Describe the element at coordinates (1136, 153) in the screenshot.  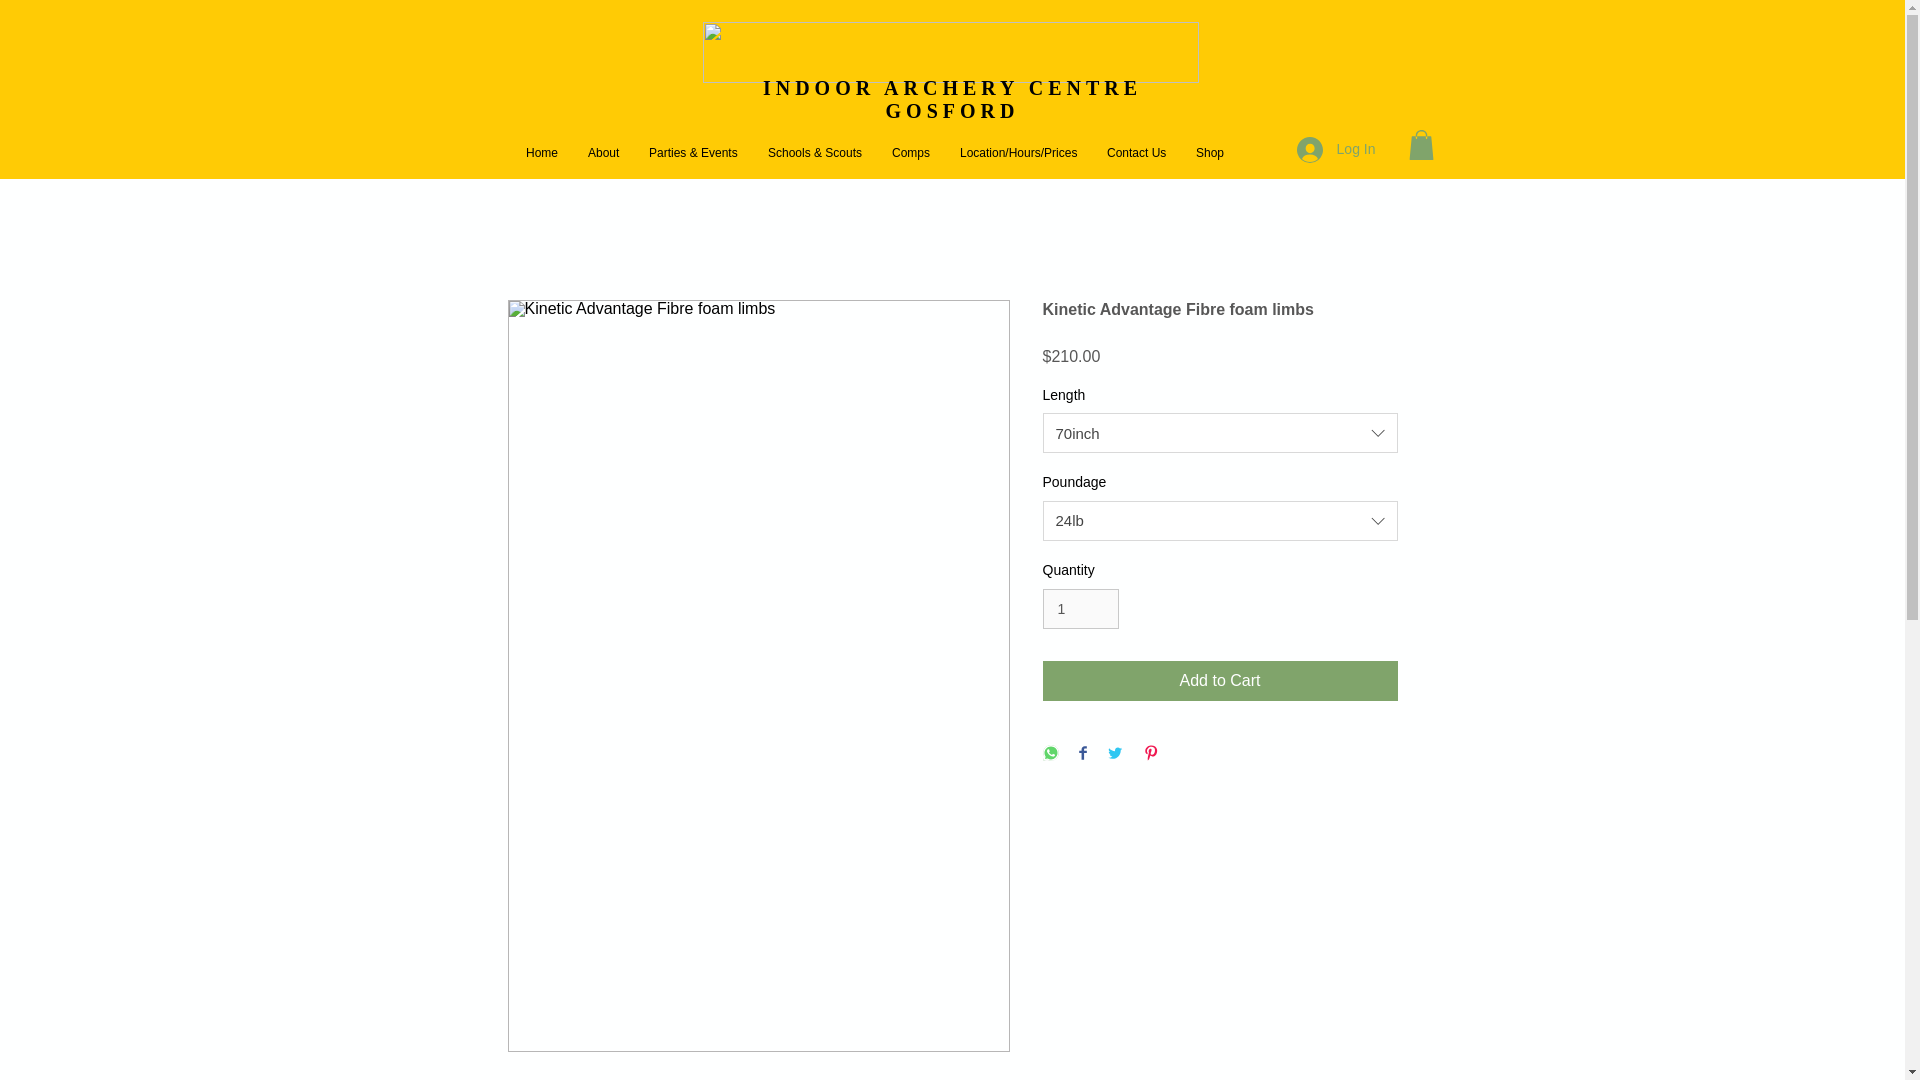
I see `Contact Us` at that location.